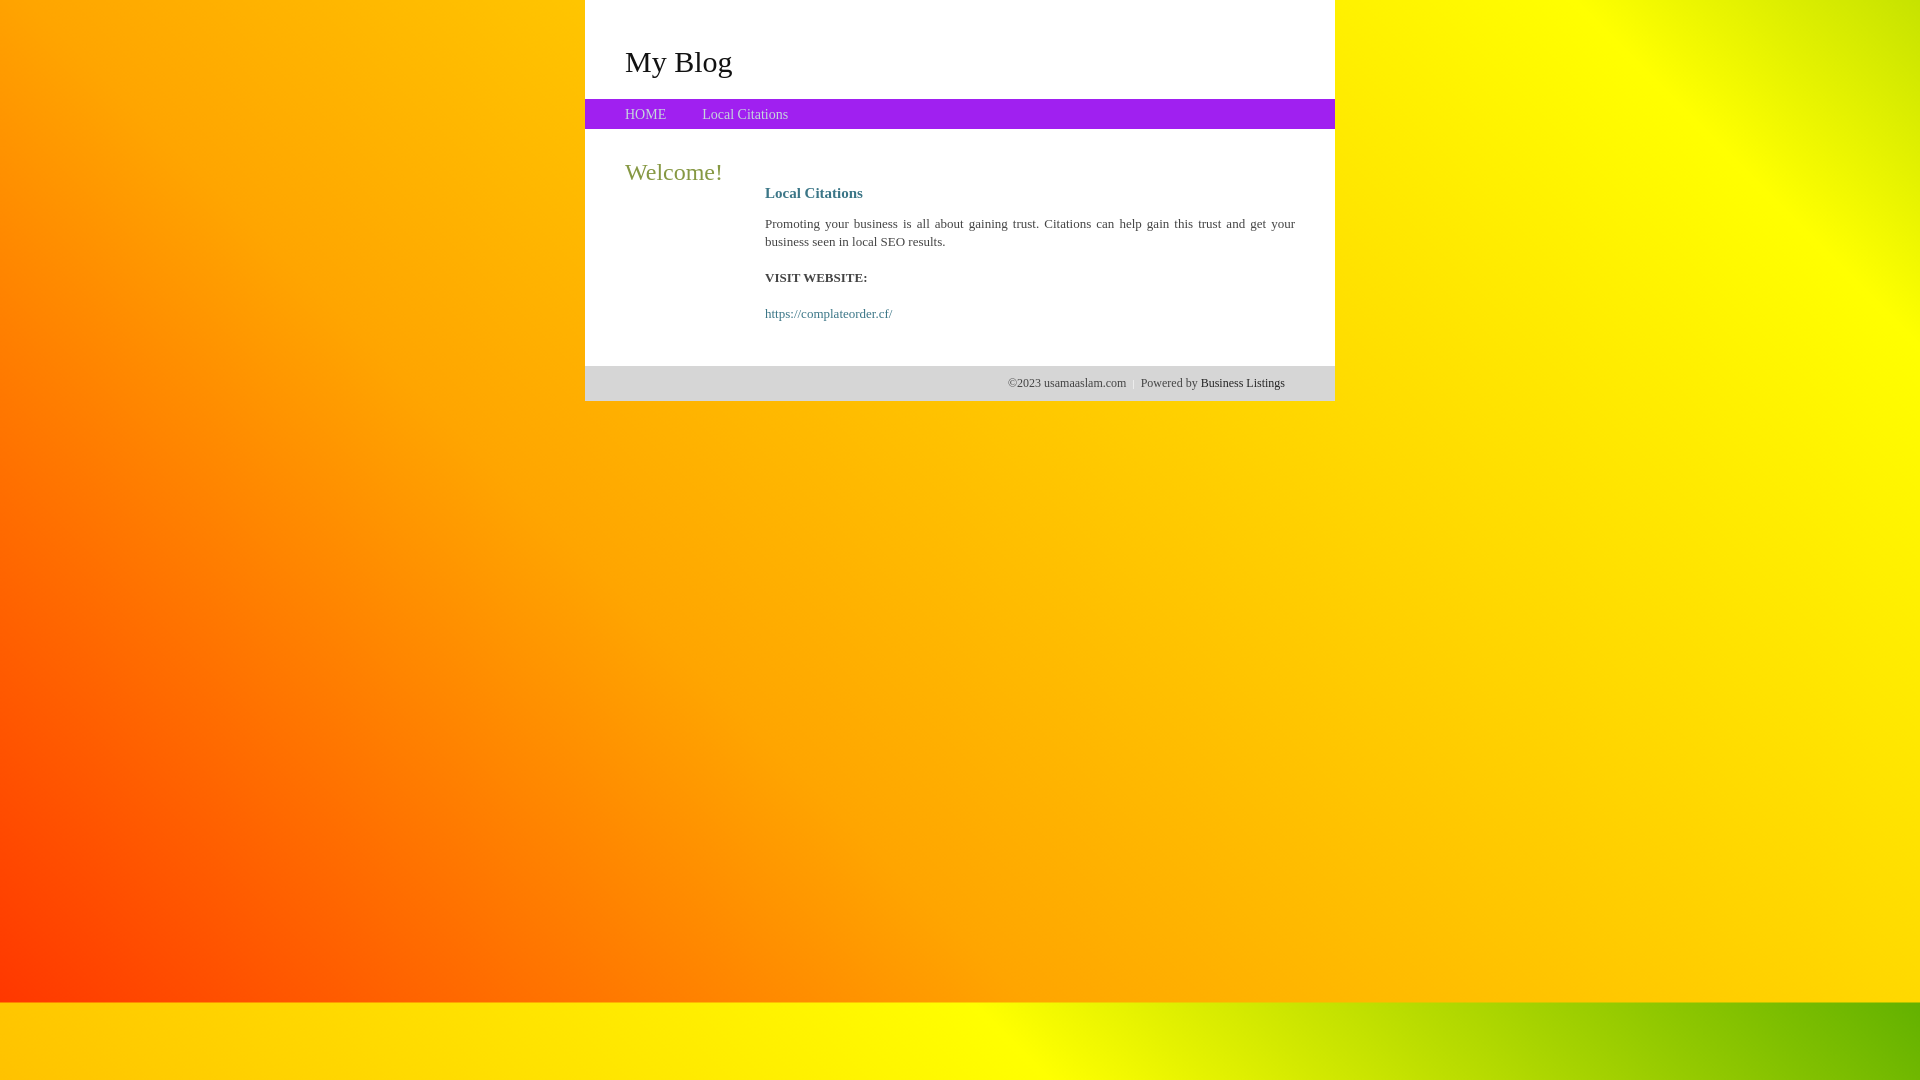 This screenshot has width=1920, height=1080. I want to click on https://complateorder.cf/, so click(828, 314).